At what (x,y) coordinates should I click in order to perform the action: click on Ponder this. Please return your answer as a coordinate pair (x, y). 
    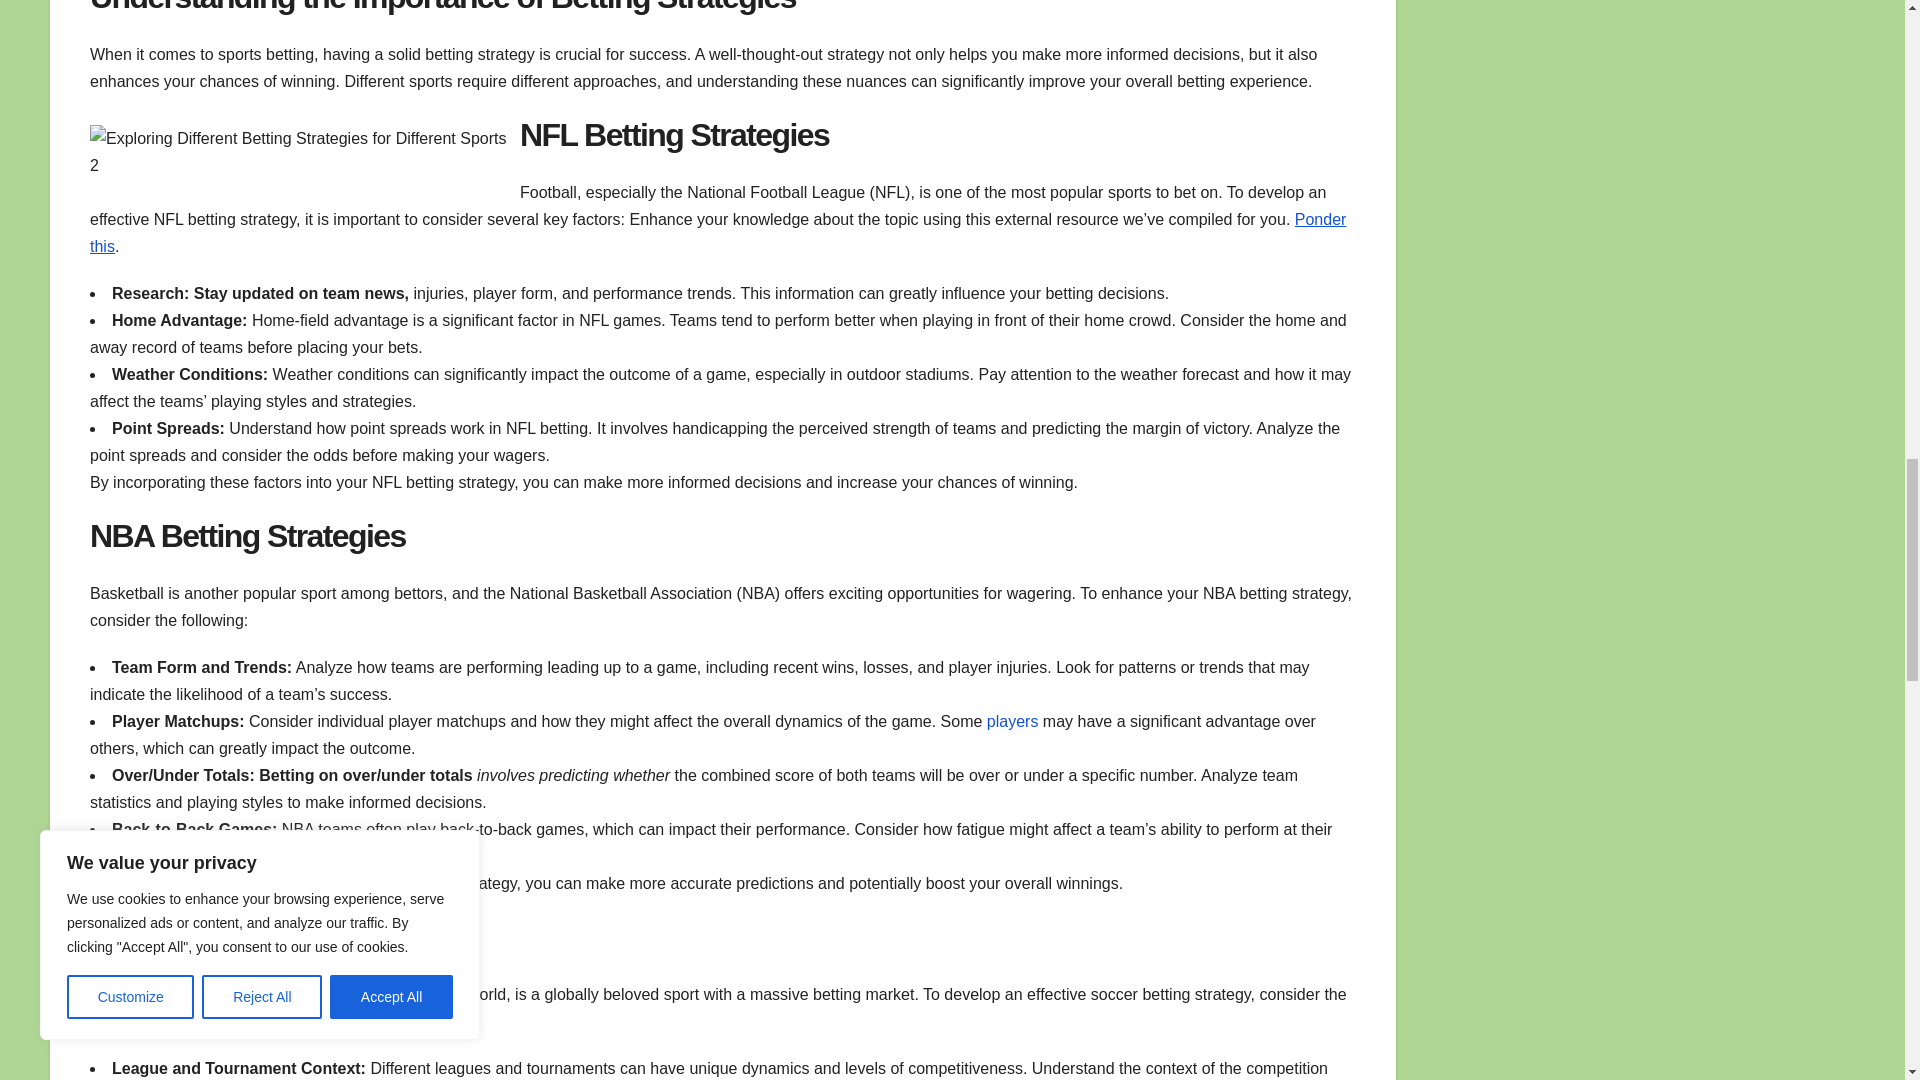
    Looking at the image, I should click on (718, 232).